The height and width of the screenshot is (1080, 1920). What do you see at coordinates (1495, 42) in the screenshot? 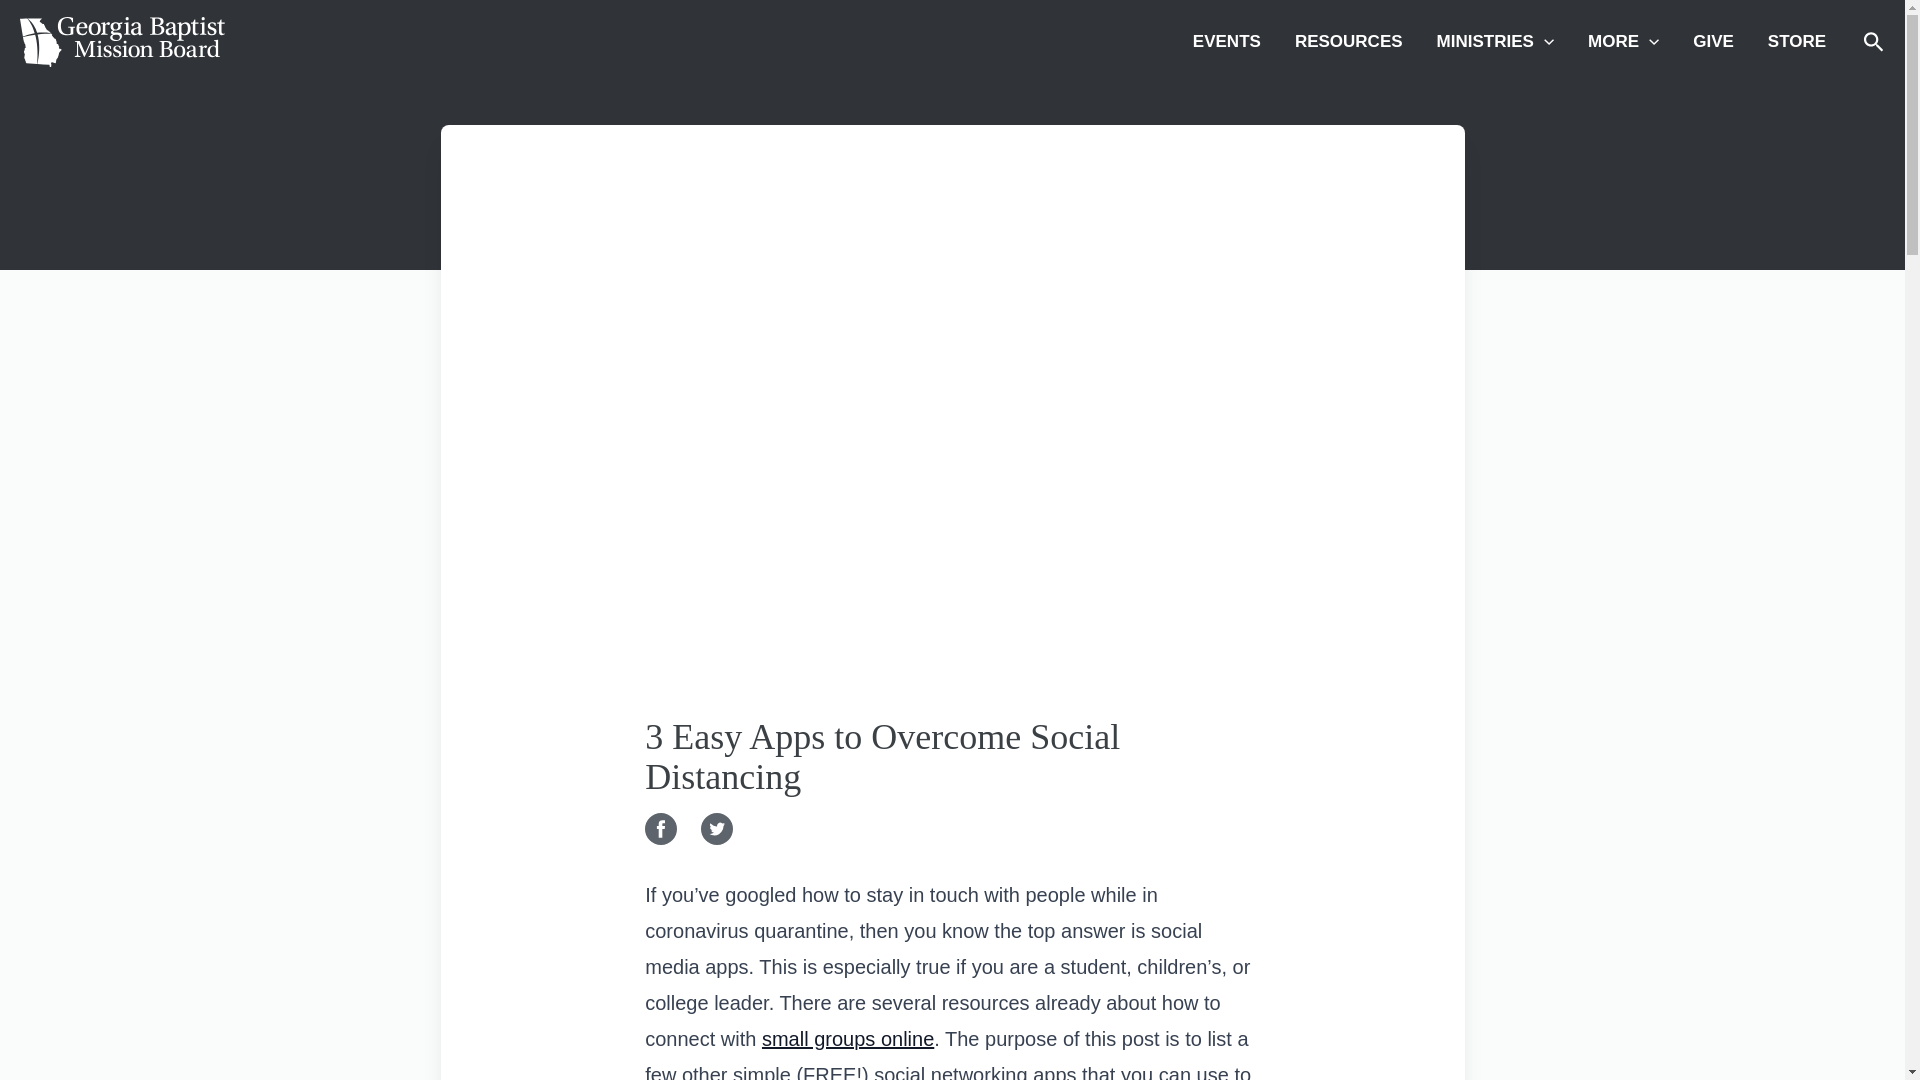
I see `MINISTRIES` at bounding box center [1495, 42].